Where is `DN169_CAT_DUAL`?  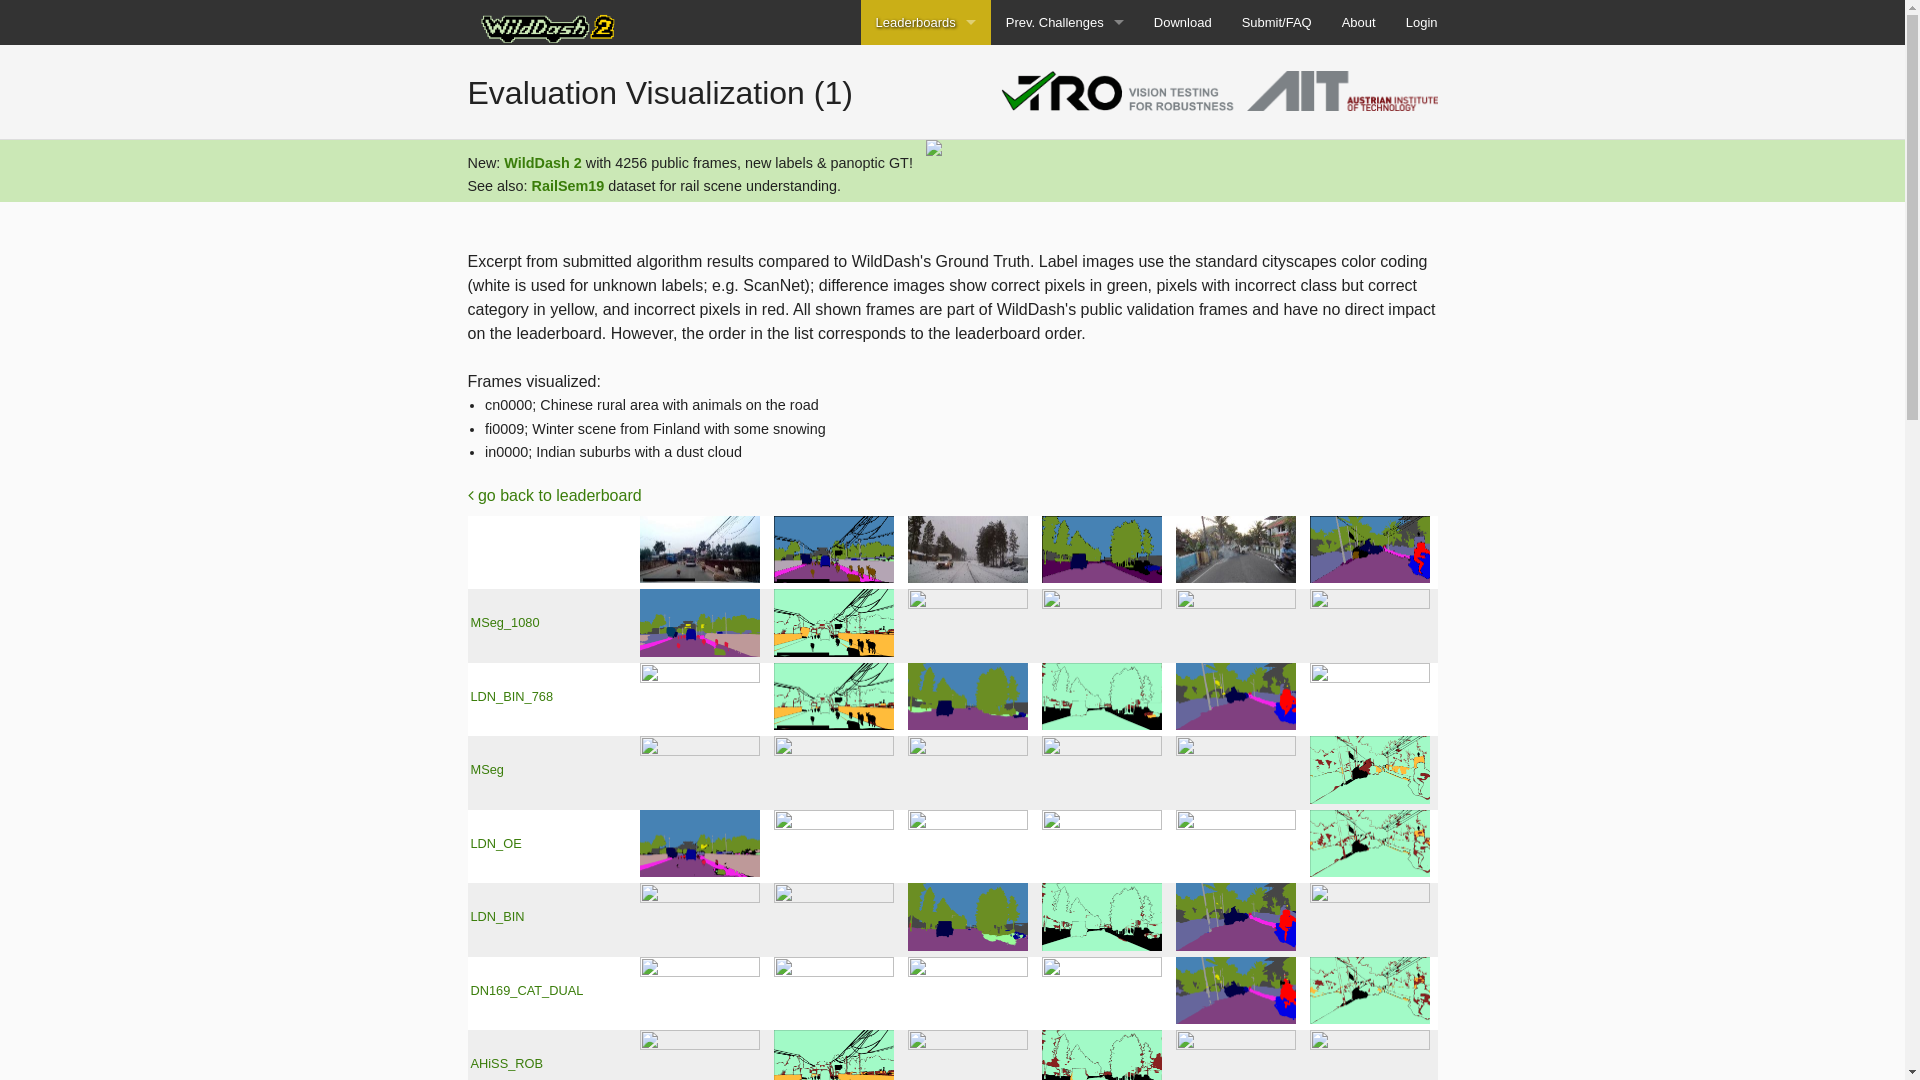
DN169_CAT_DUAL is located at coordinates (526, 990).